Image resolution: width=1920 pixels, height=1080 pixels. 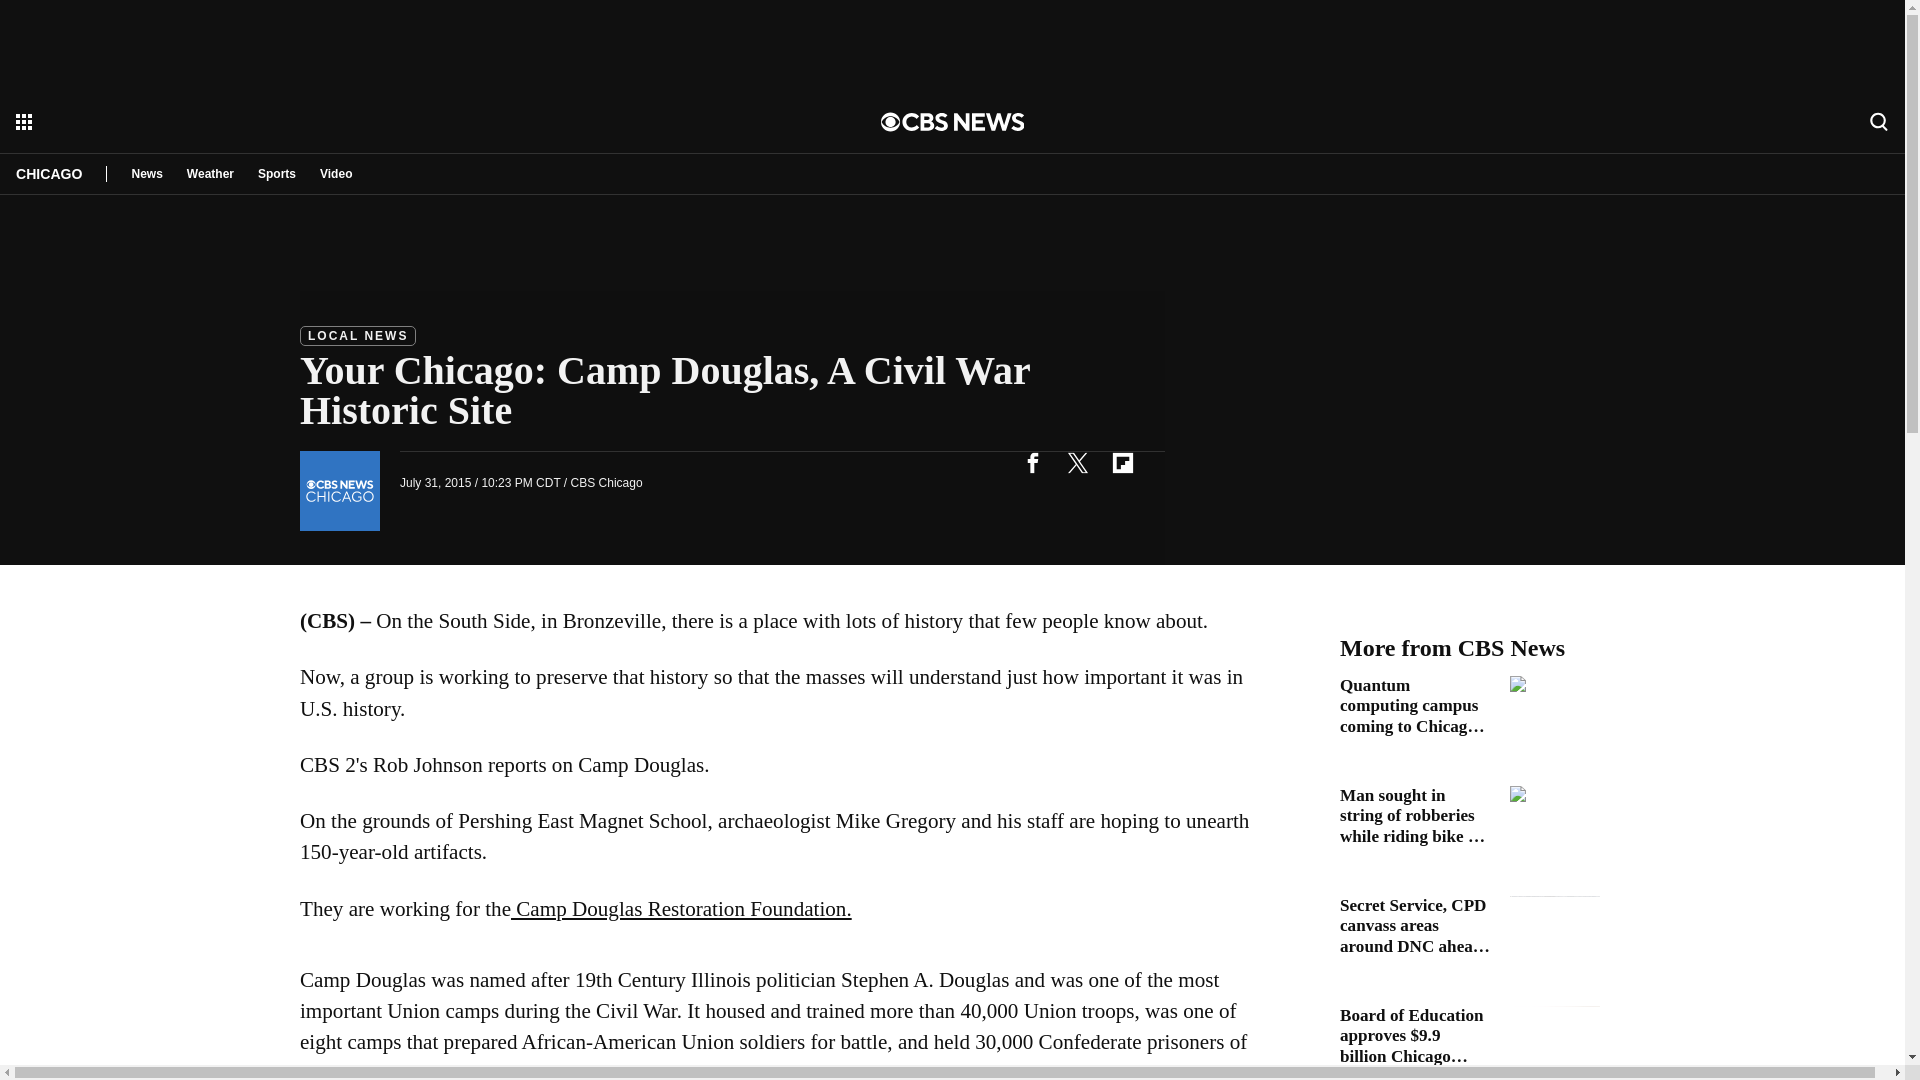 I want to click on flipboard, so click(x=1122, y=462).